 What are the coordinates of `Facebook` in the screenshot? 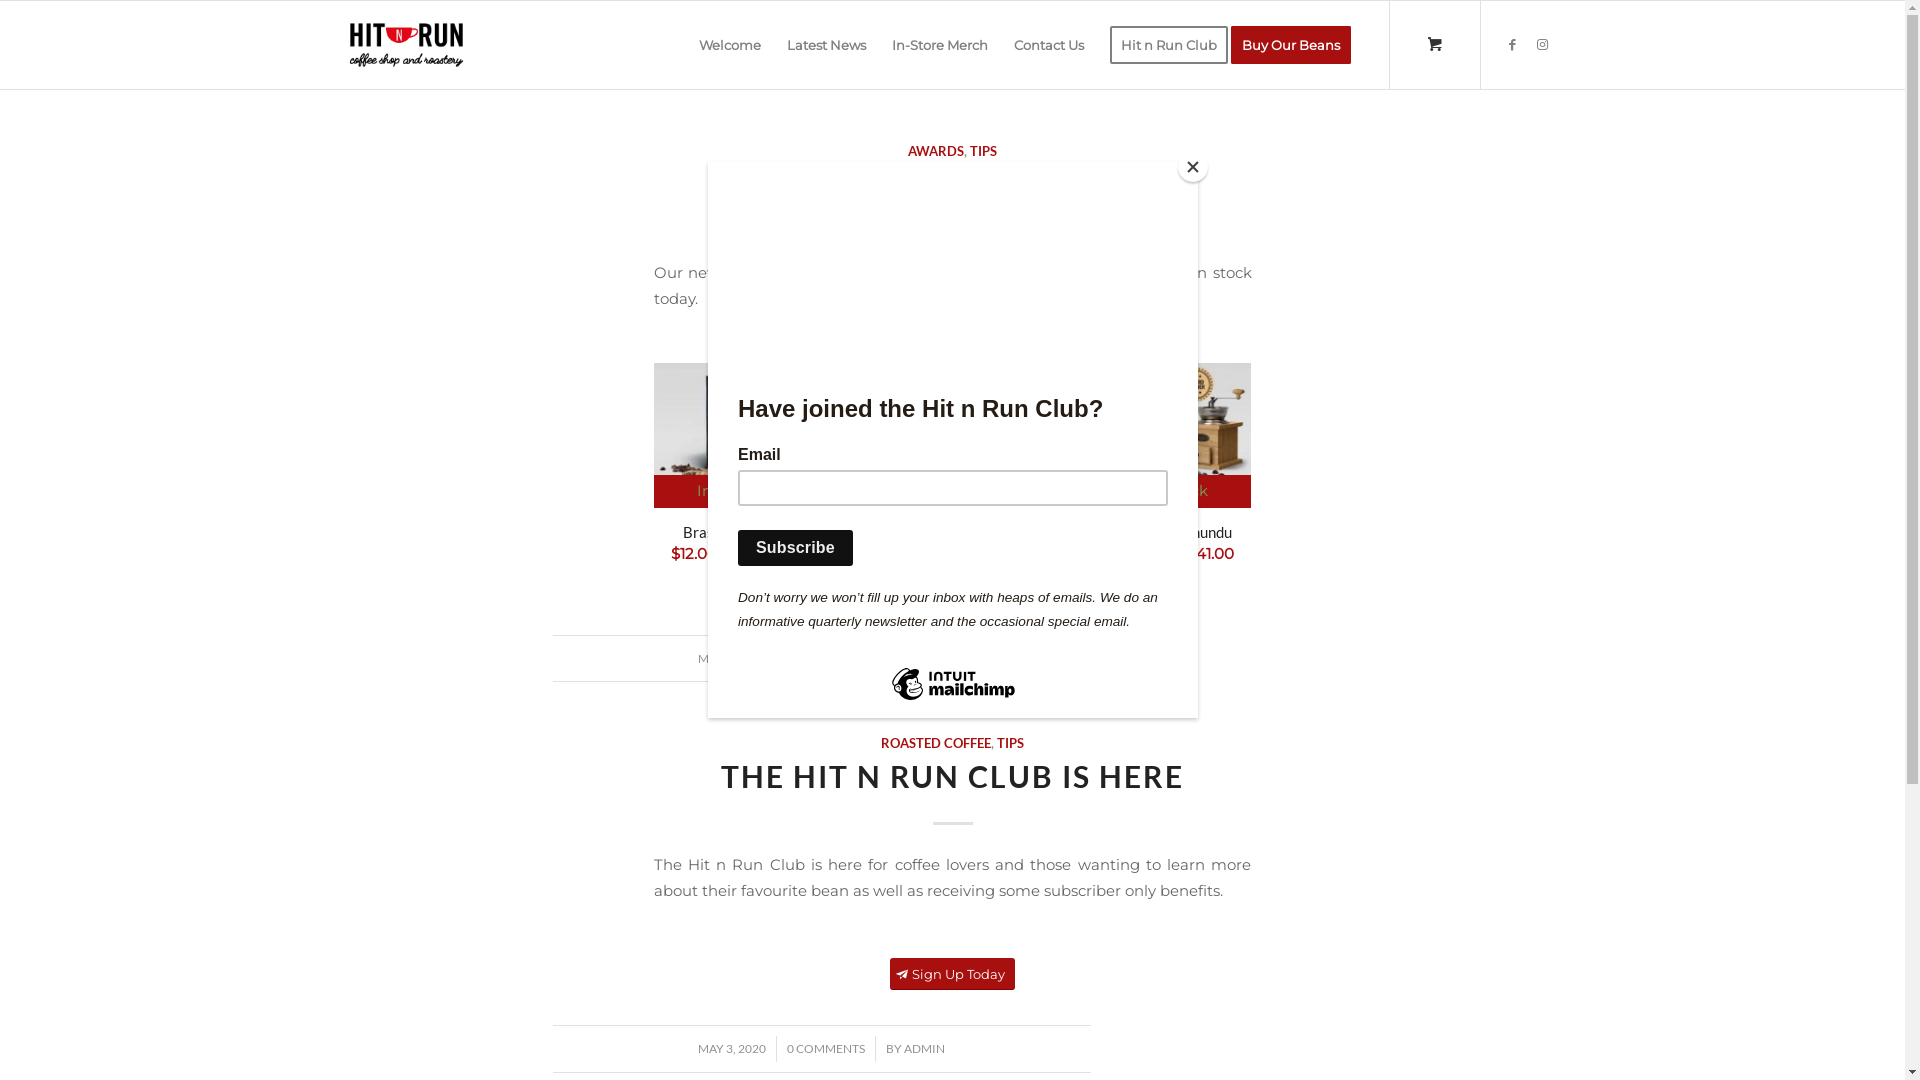 It's located at (1513, 44).